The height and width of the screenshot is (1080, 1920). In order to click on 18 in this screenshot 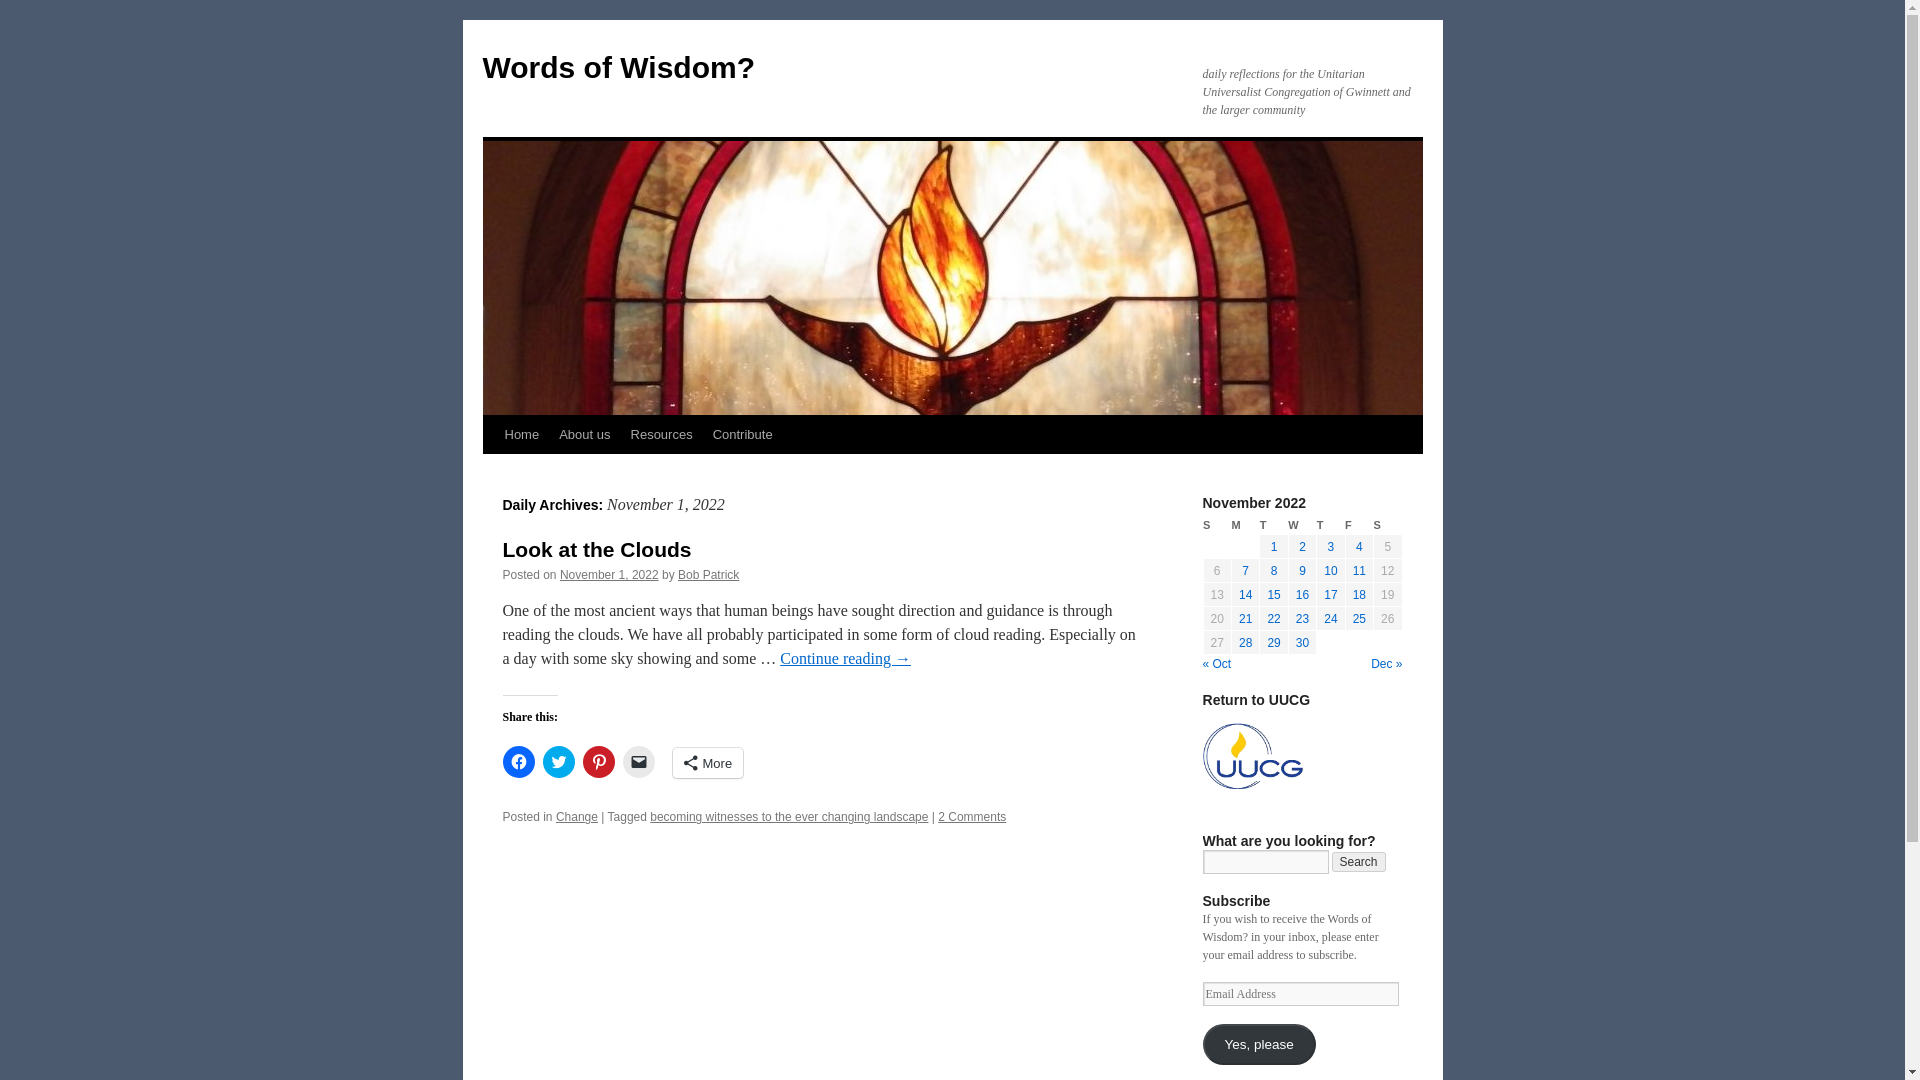, I will do `click(1359, 594)`.